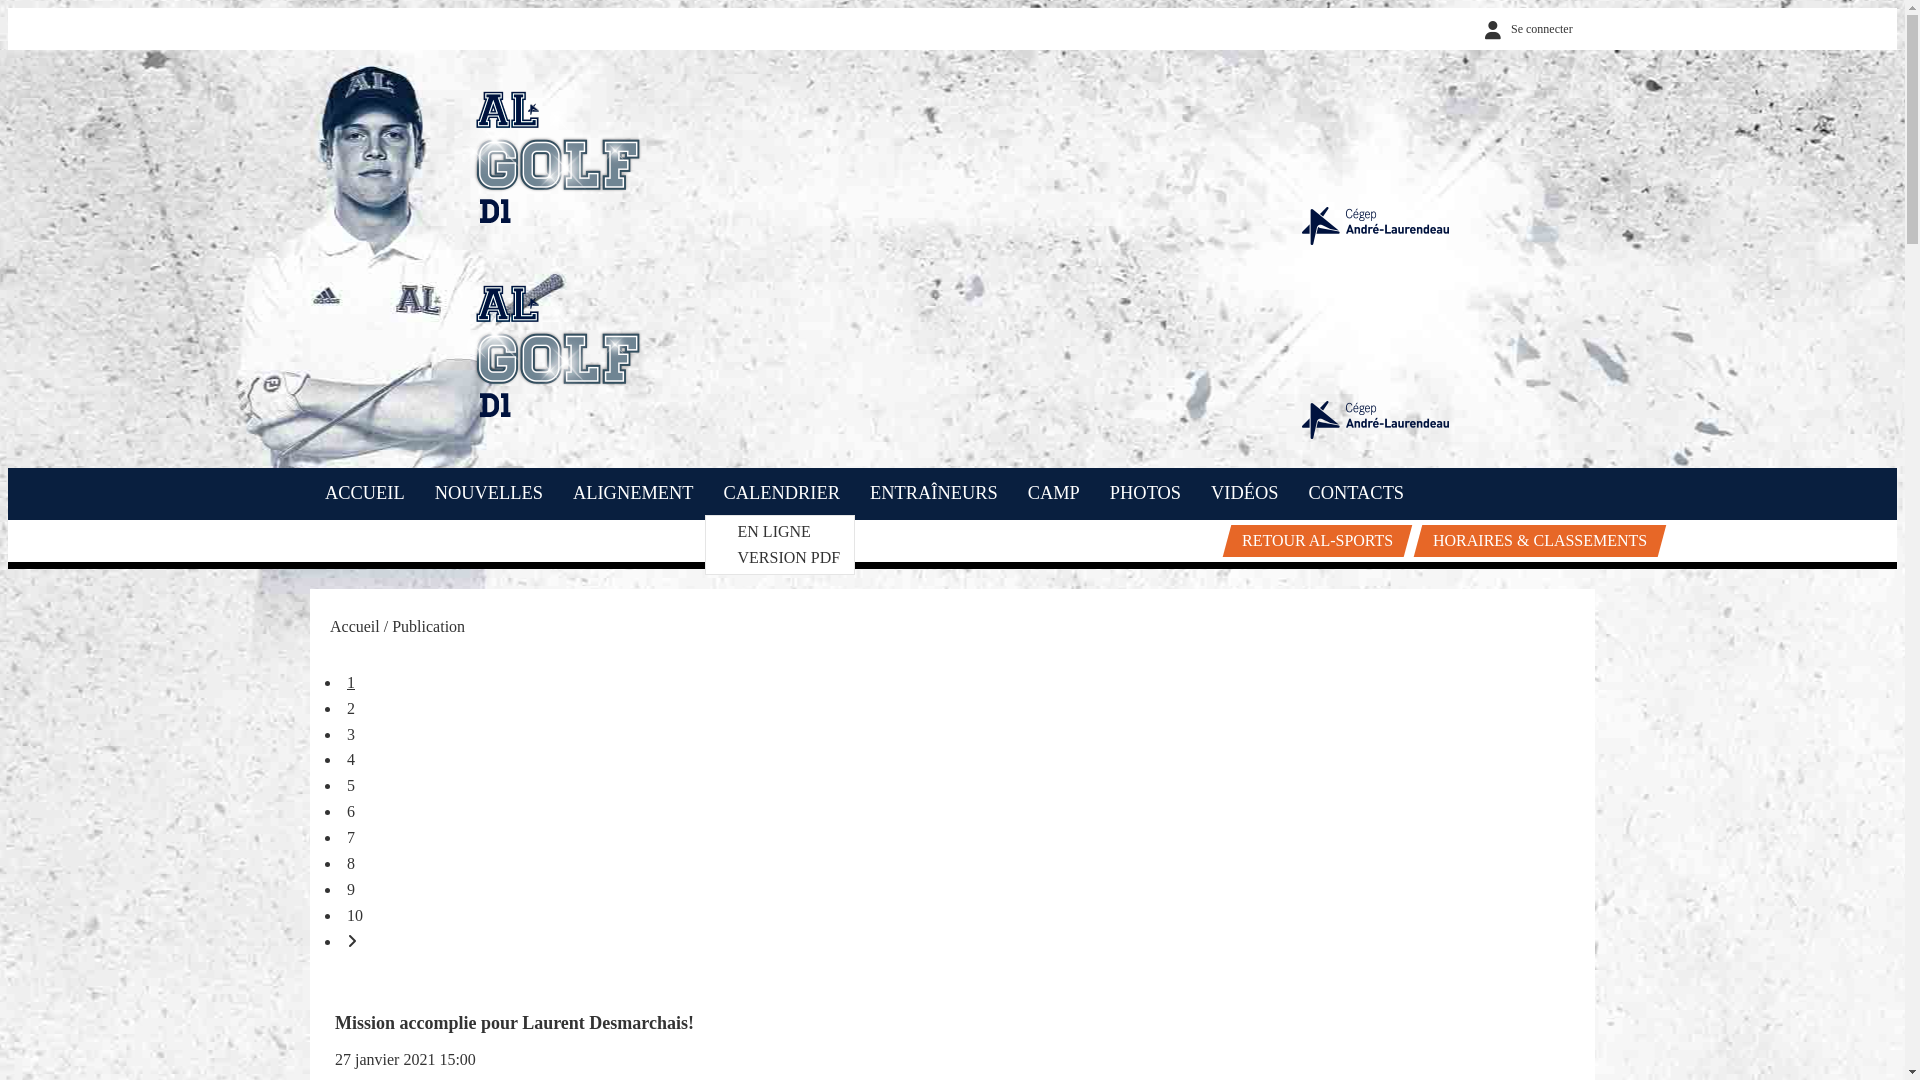 The height and width of the screenshot is (1080, 1920). I want to click on CALENDRIER, so click(782, 494).